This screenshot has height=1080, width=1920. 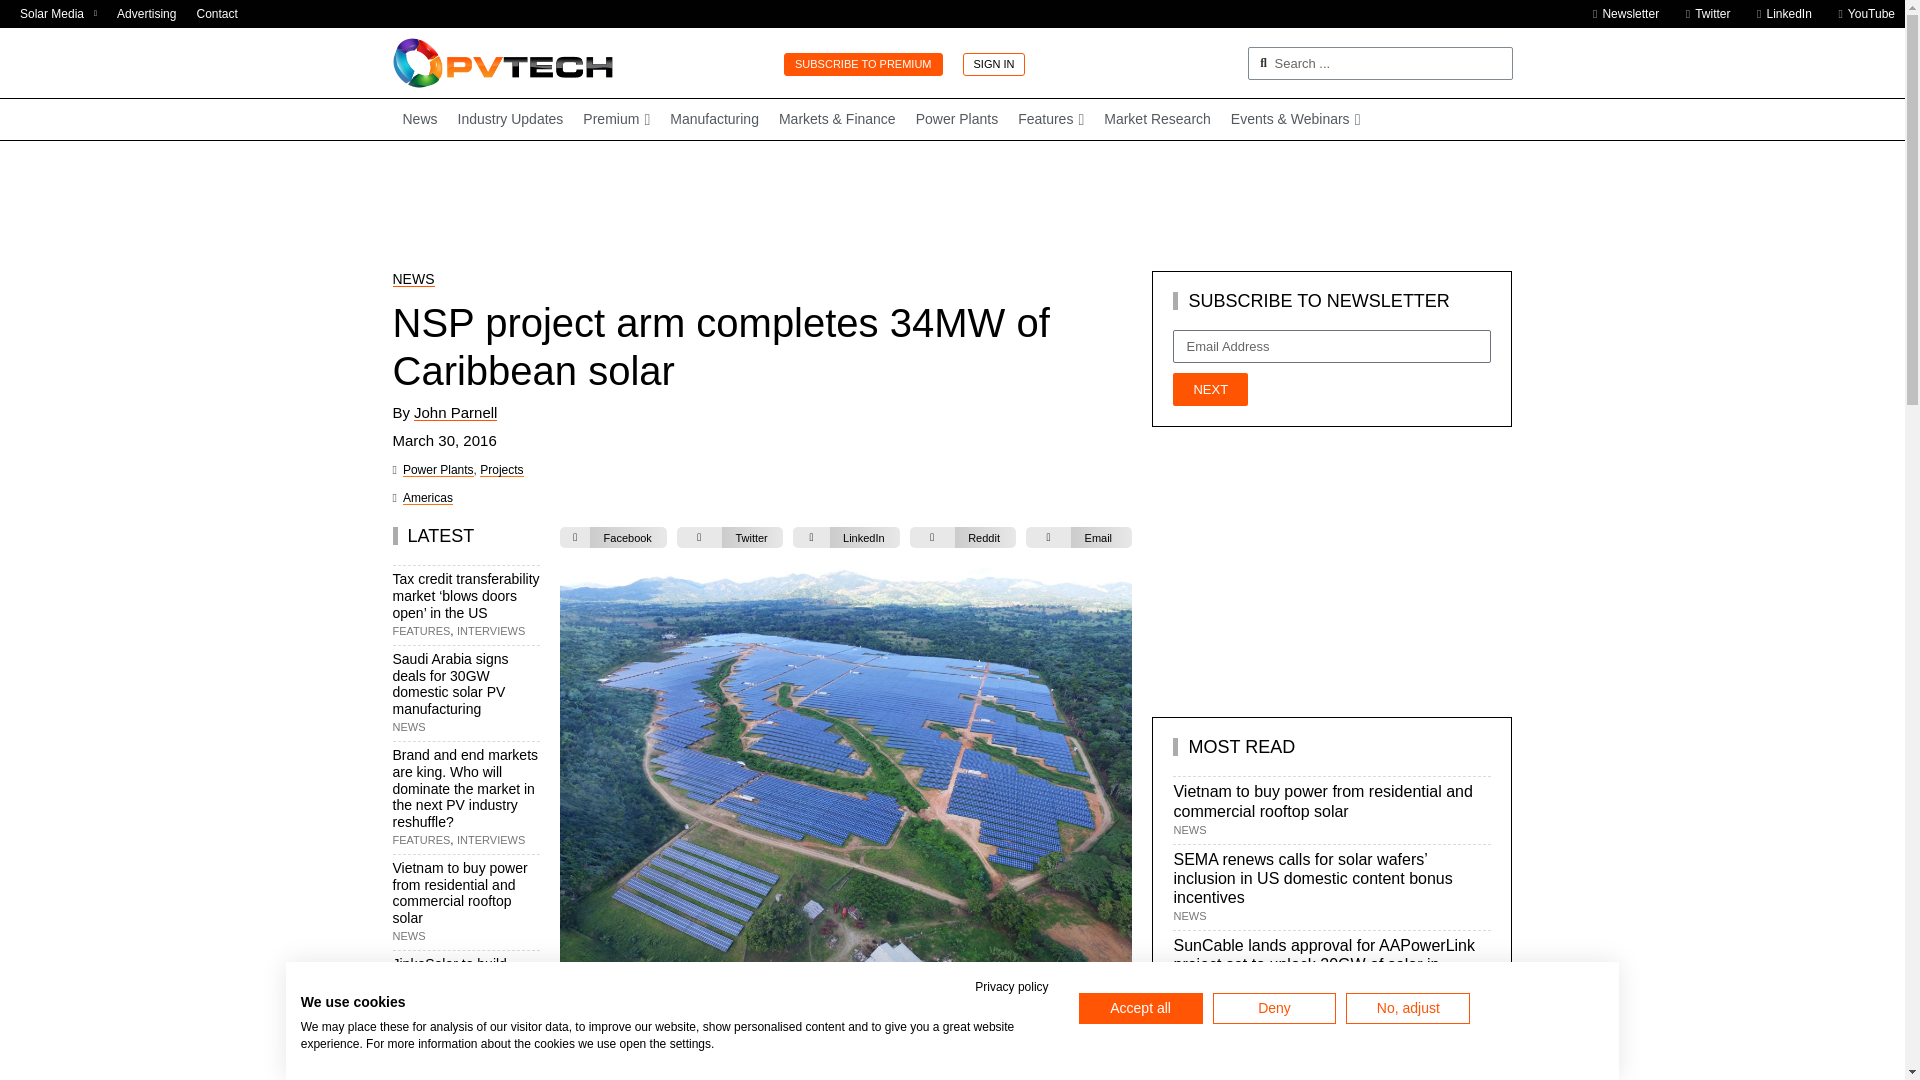 I want to click on News, so click(x=419, y=120).